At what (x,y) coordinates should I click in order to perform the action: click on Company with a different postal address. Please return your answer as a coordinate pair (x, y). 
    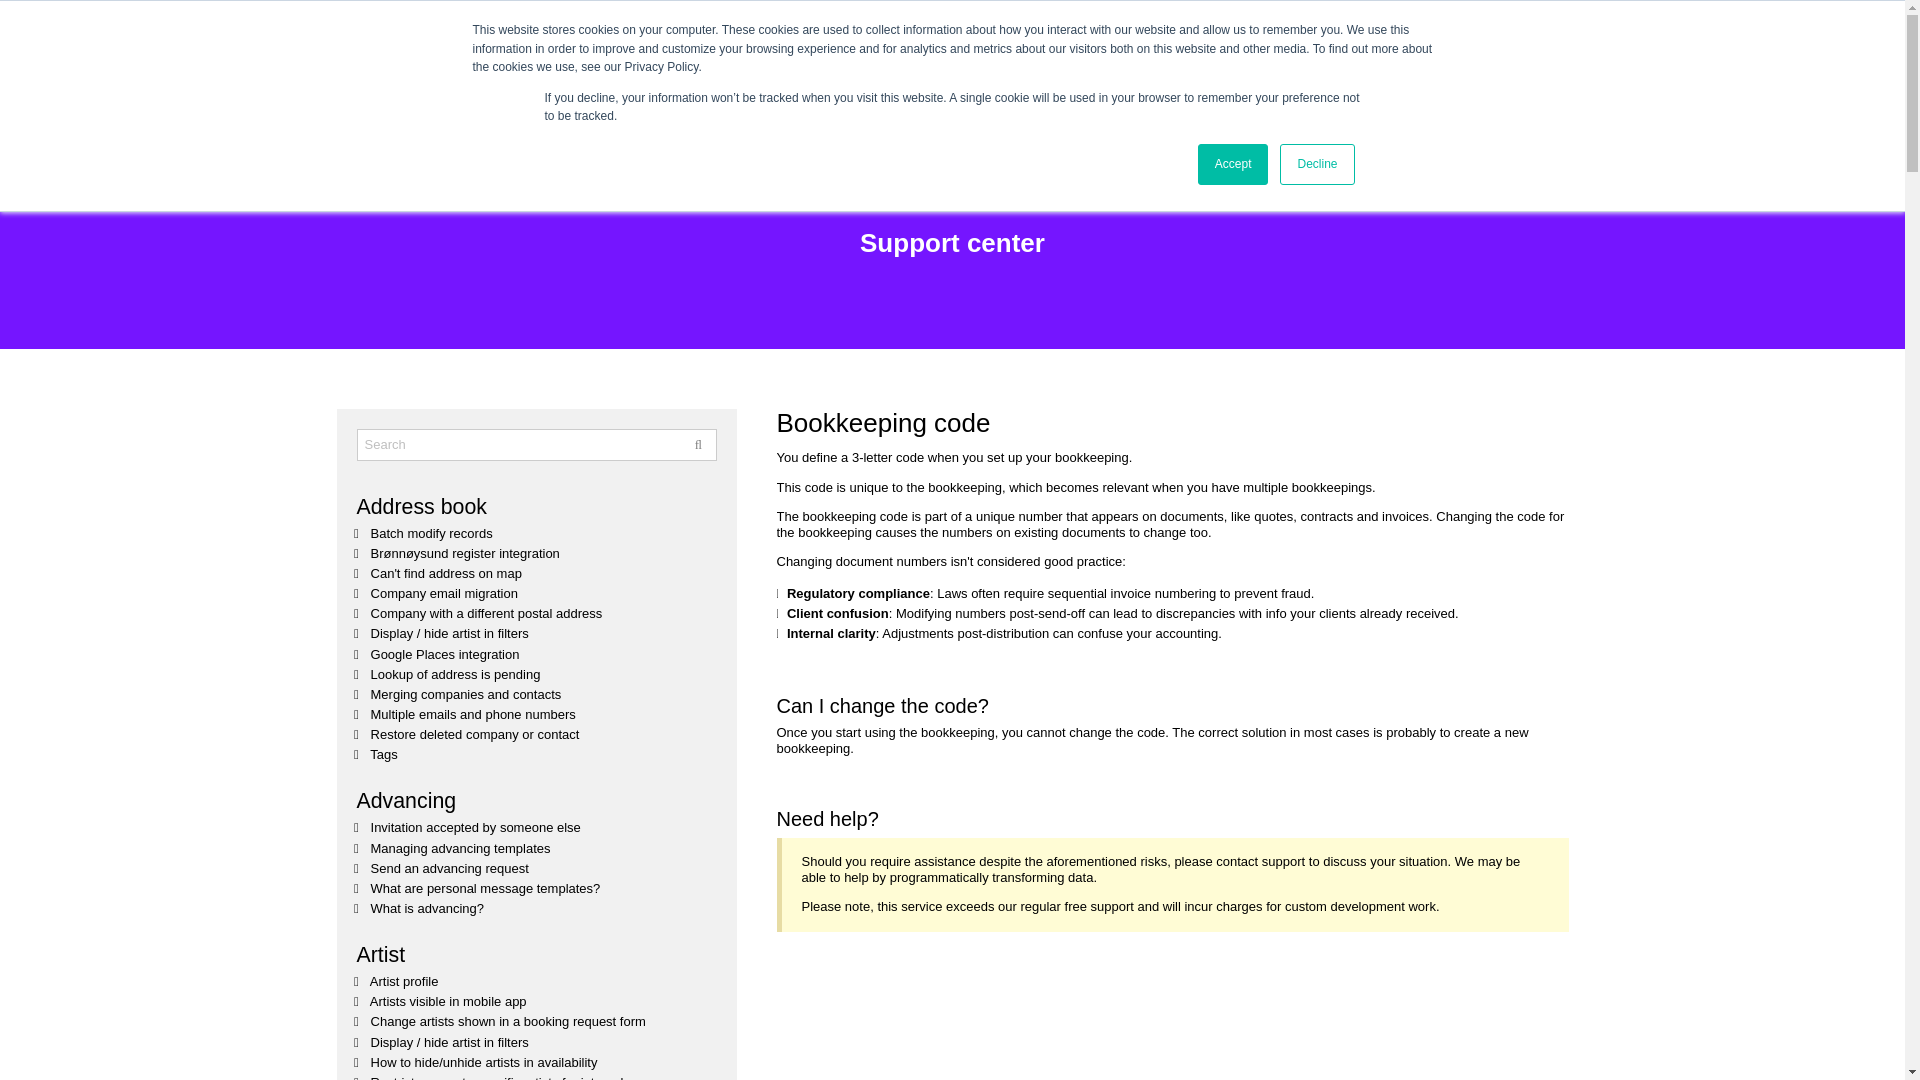
    Looking at the image, I should click on (486, 613).